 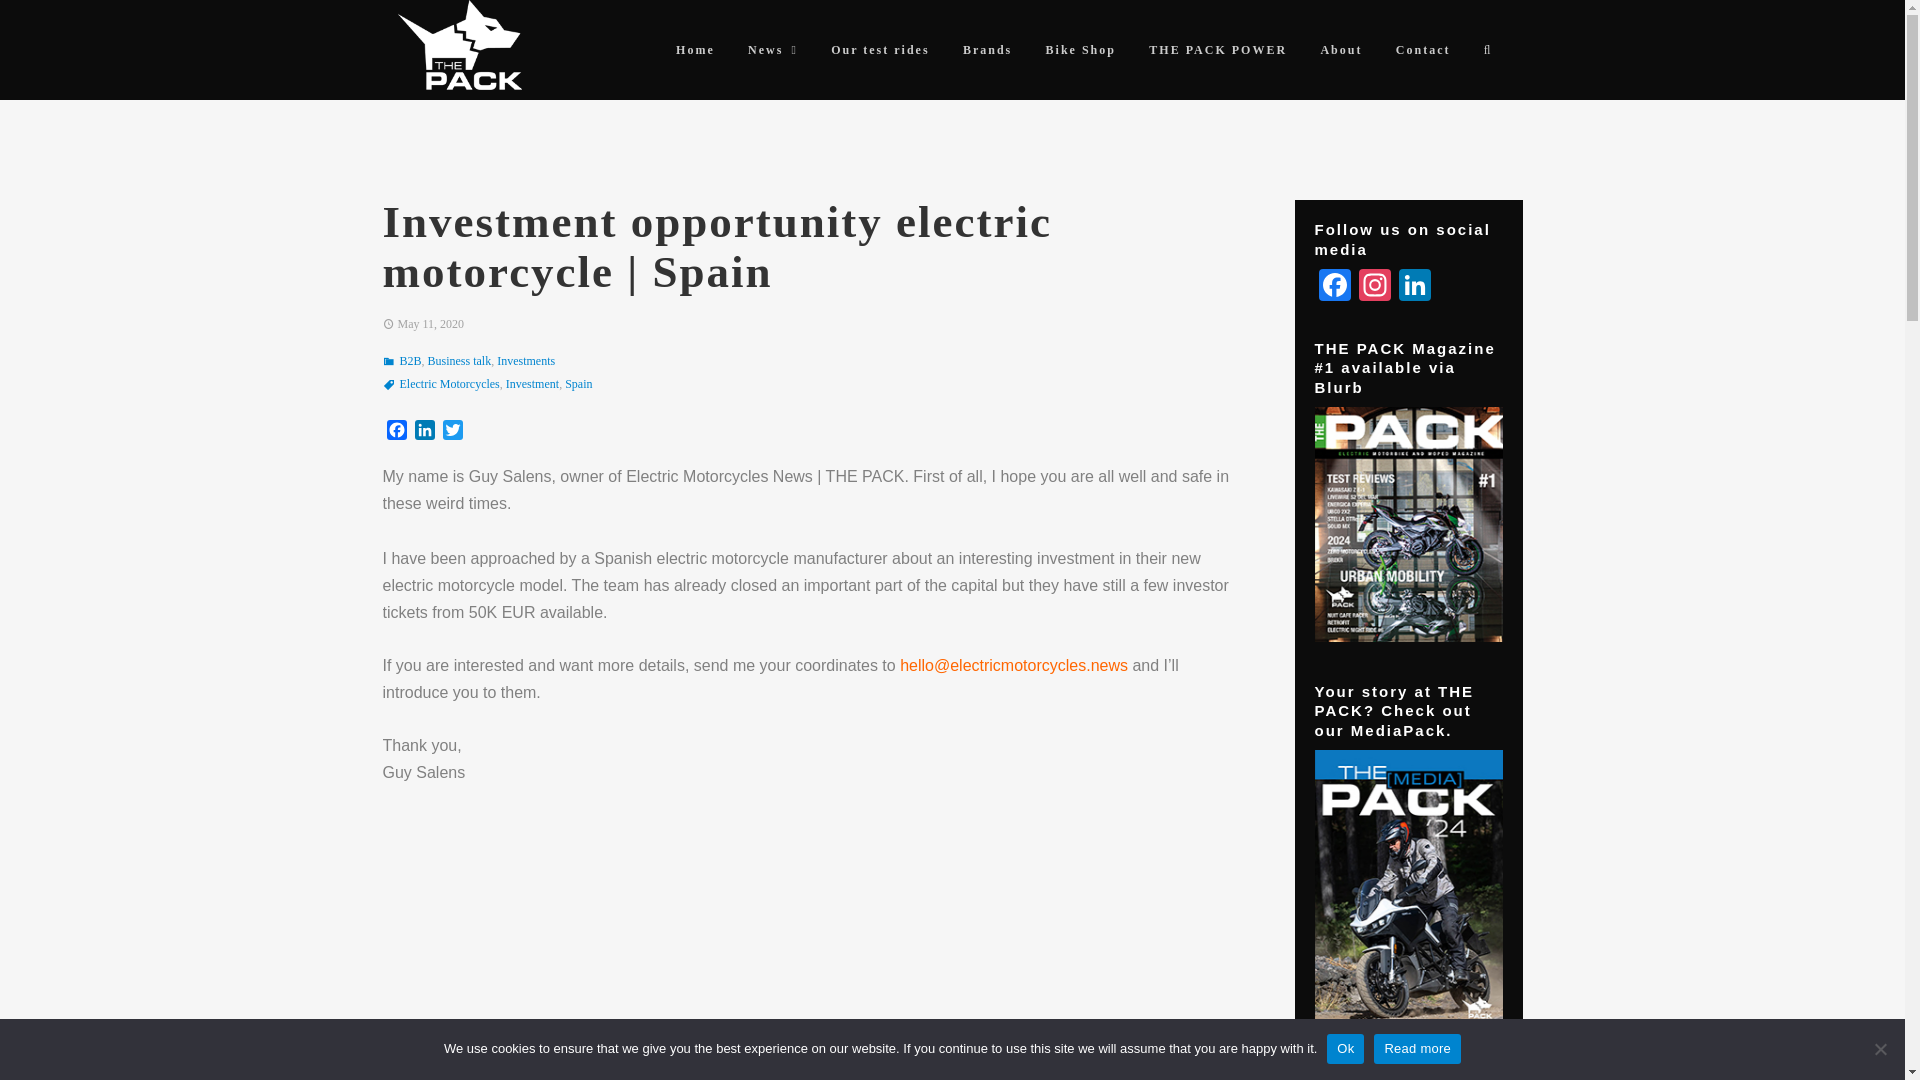 What do you see at coordinates (1080, 50) in the screenshot?
I see `Bike Shop` at bounding box center [1080, 50].